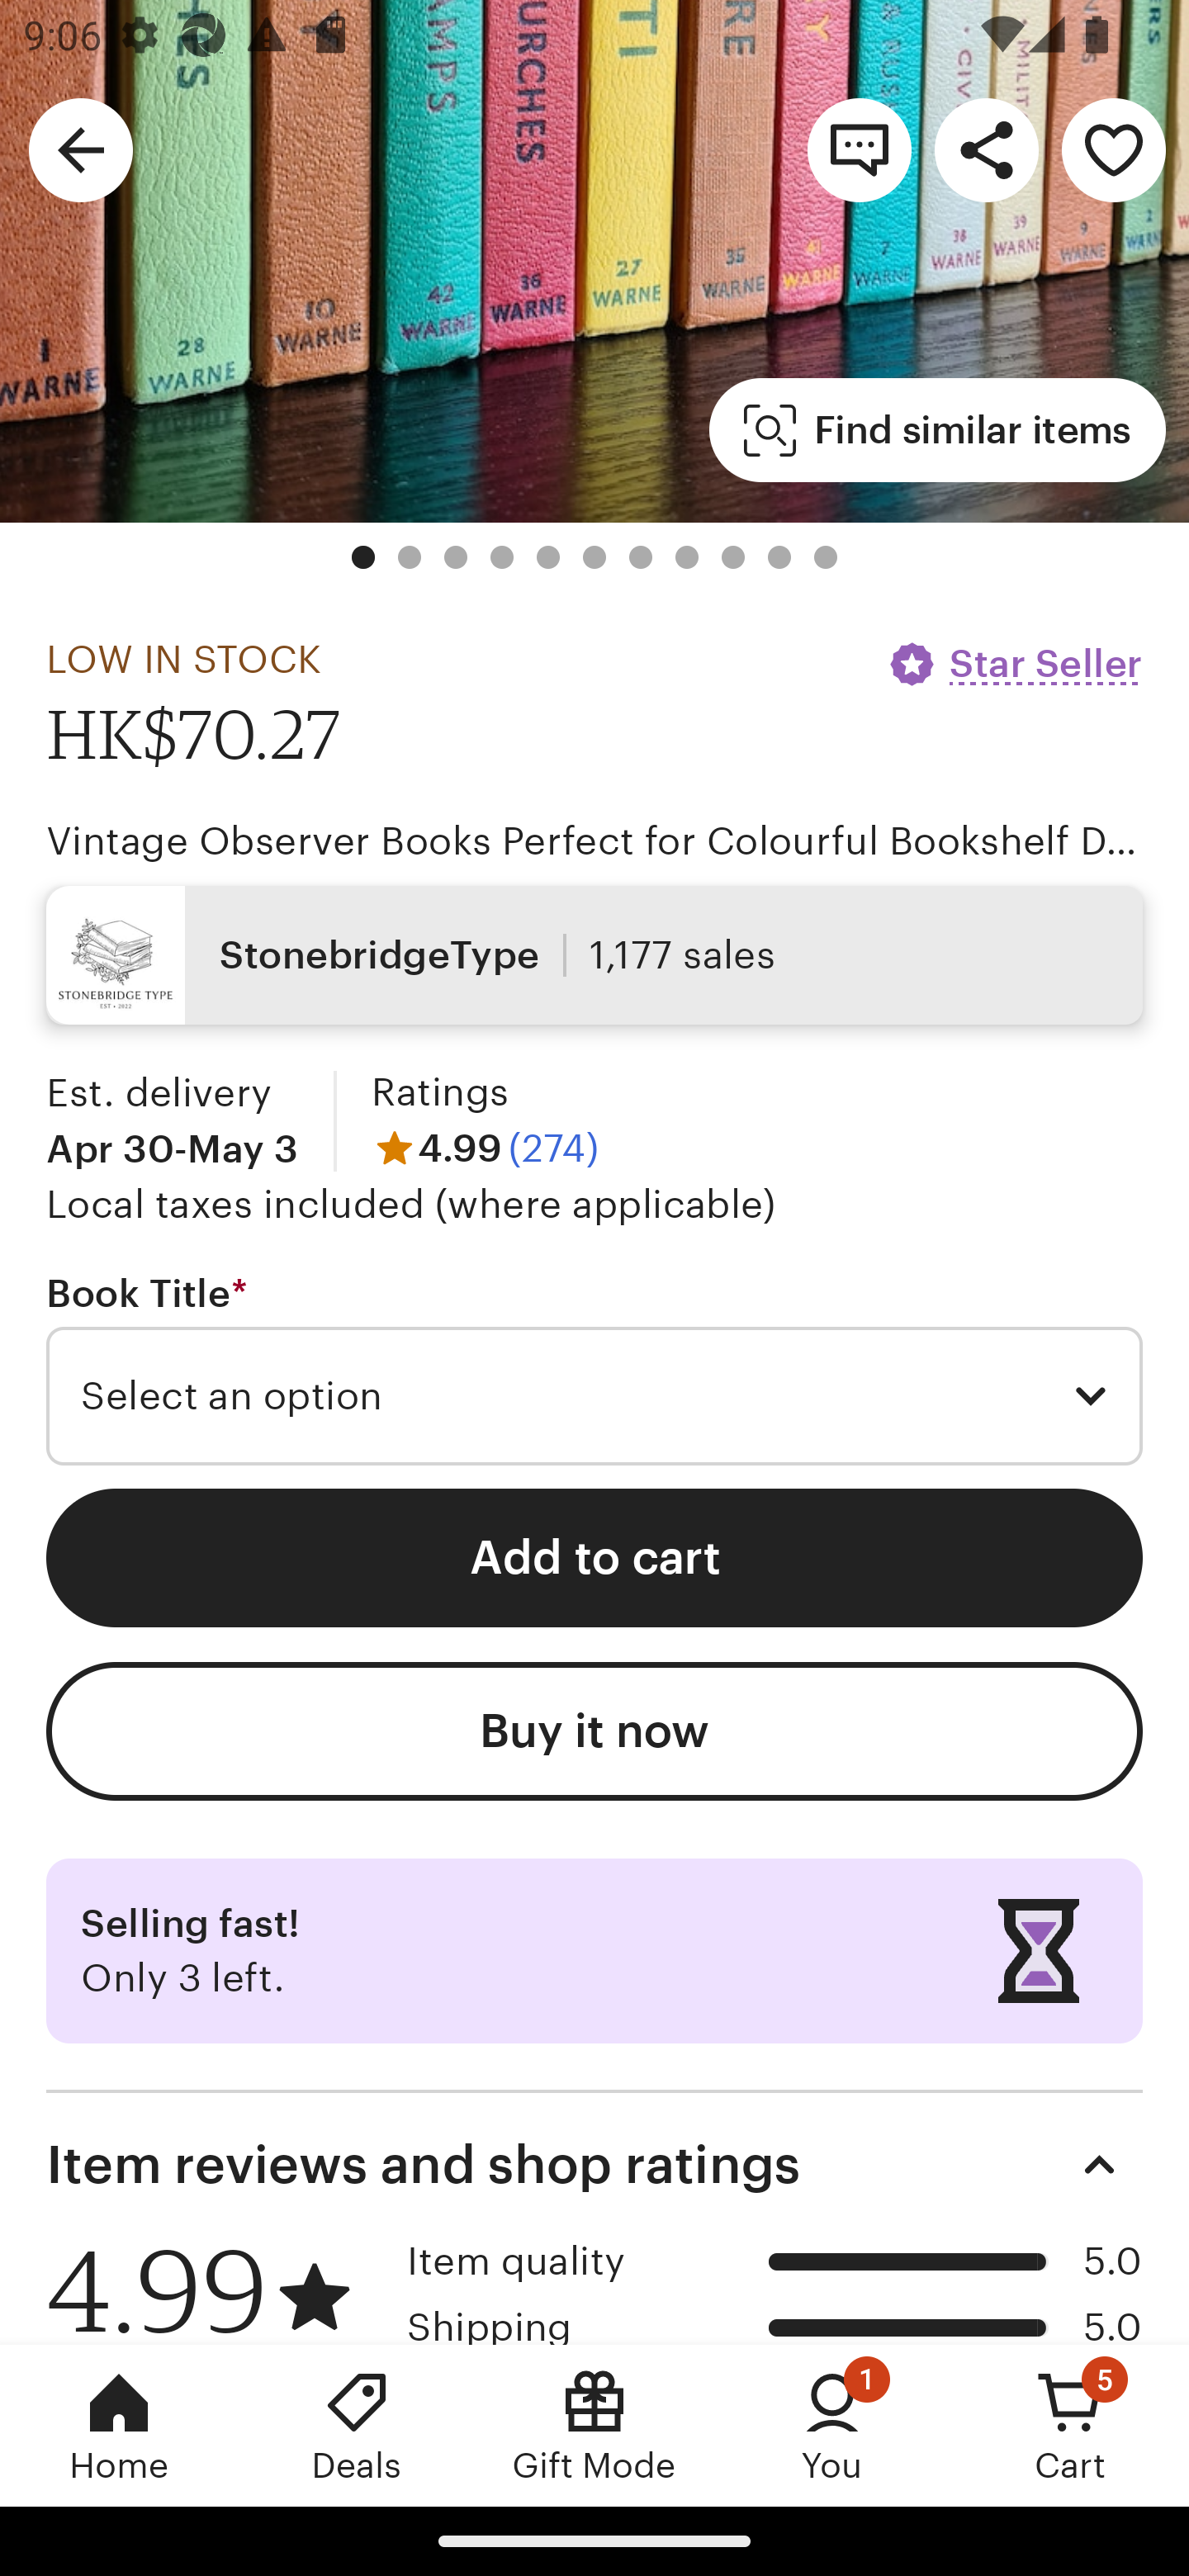  What do you see at coordinates (357, 2425) in the screenshot?
I see `Deals` at bounding box center [357, 2425].